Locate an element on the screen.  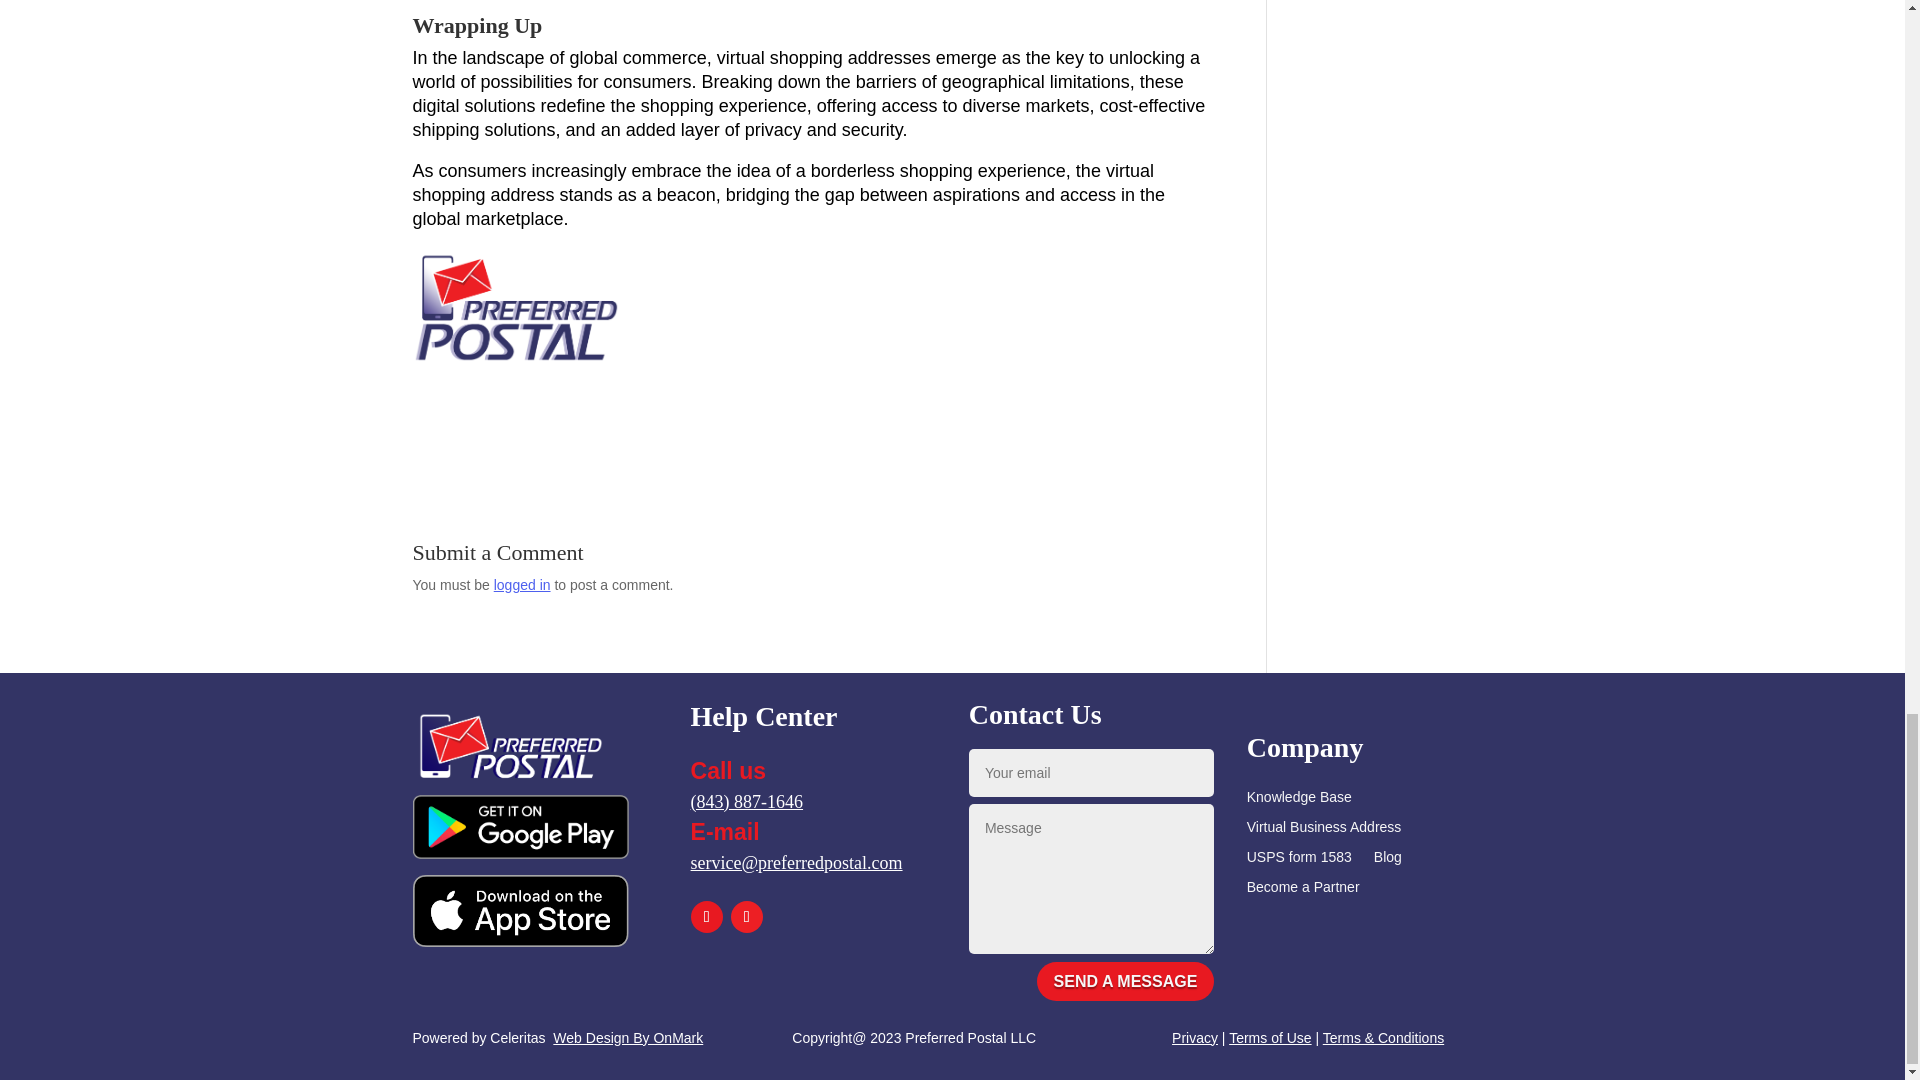
USPS form 1583 is located at coordinates (1298, 860).